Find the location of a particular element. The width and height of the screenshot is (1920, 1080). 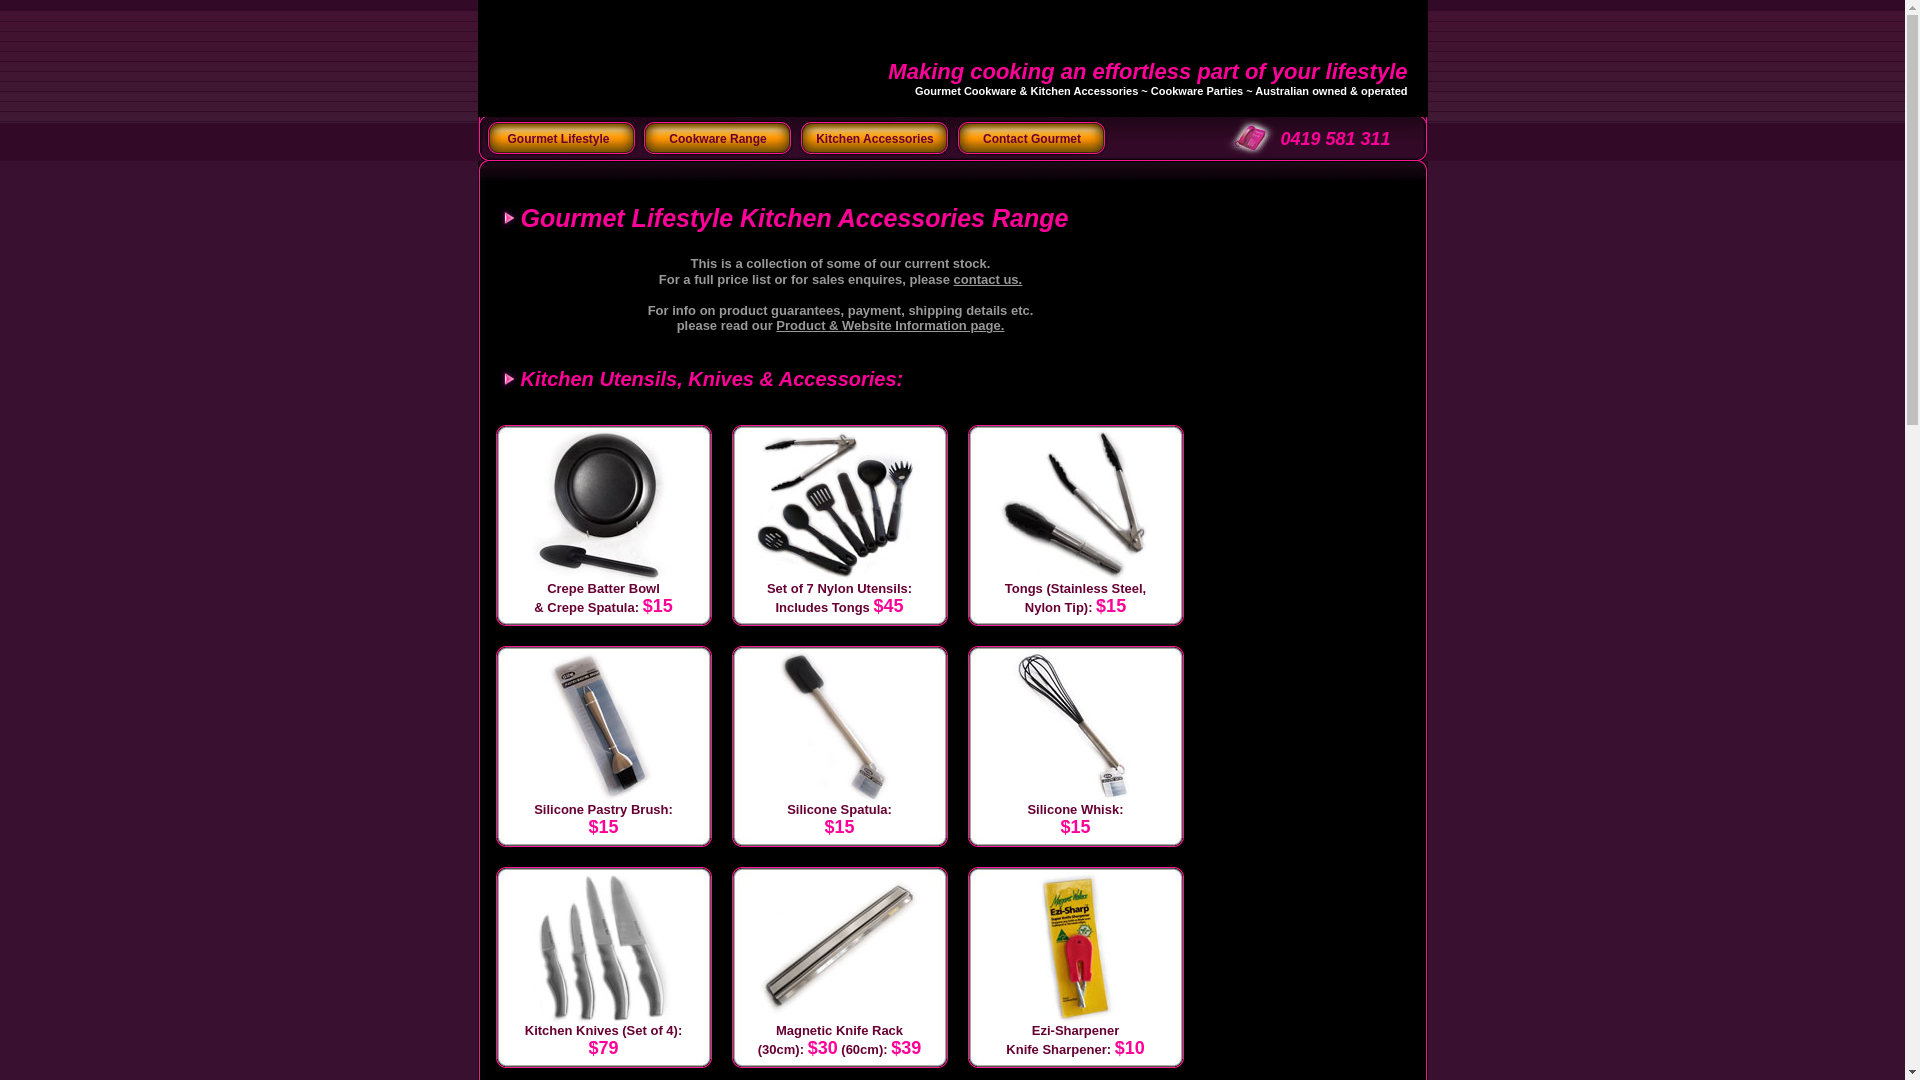

Contact Gourmet is located at coordinates (1032, 139).